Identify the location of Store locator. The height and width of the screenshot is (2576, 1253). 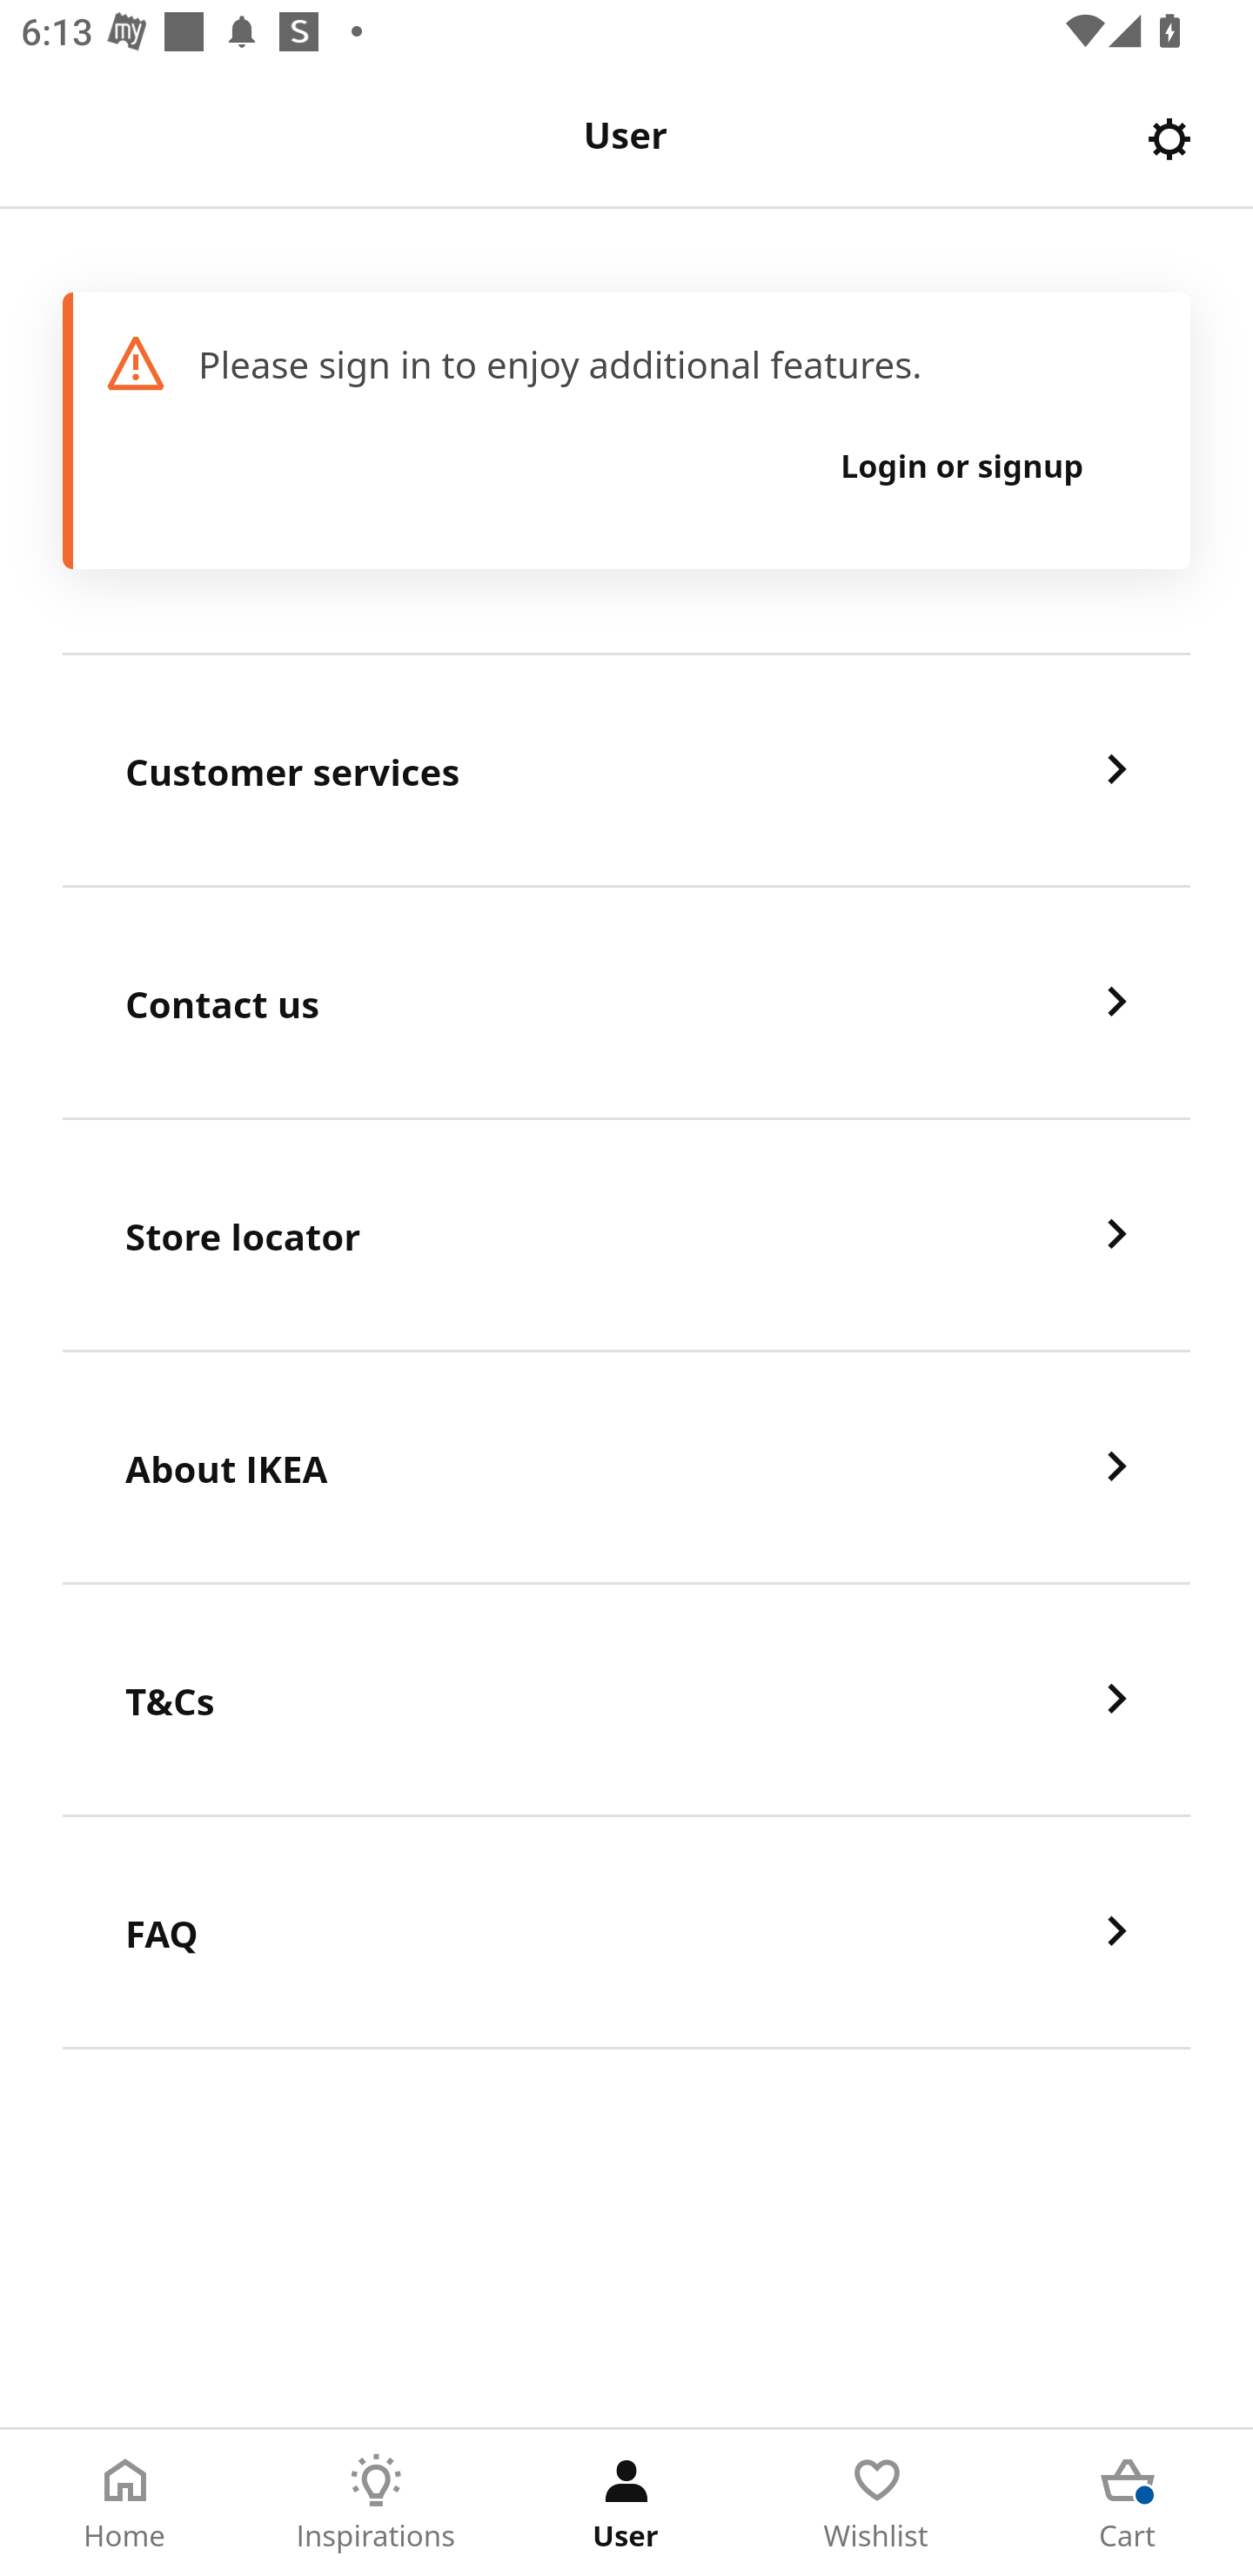
(626, 1236).